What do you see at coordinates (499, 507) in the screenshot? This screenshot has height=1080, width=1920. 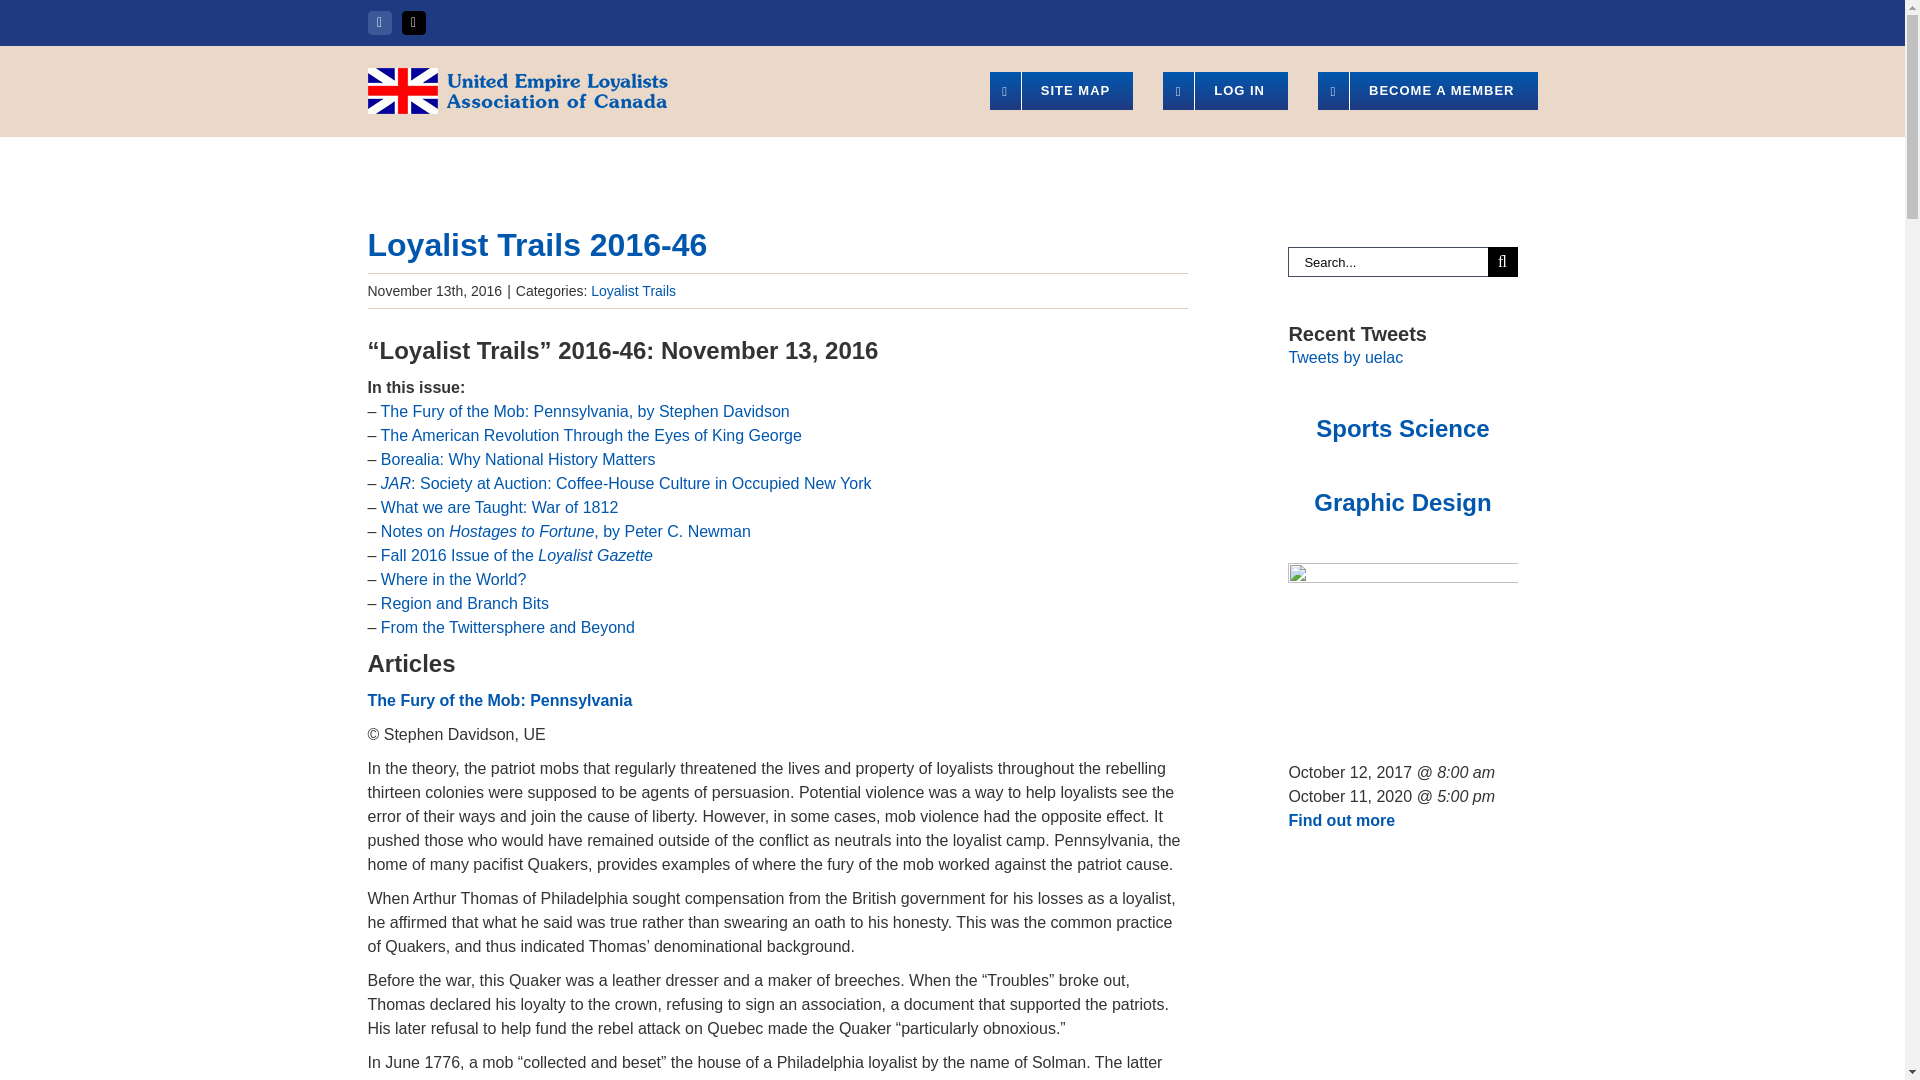 I see `What we are Taught: War of 1812` at bounding box center [499, 507].